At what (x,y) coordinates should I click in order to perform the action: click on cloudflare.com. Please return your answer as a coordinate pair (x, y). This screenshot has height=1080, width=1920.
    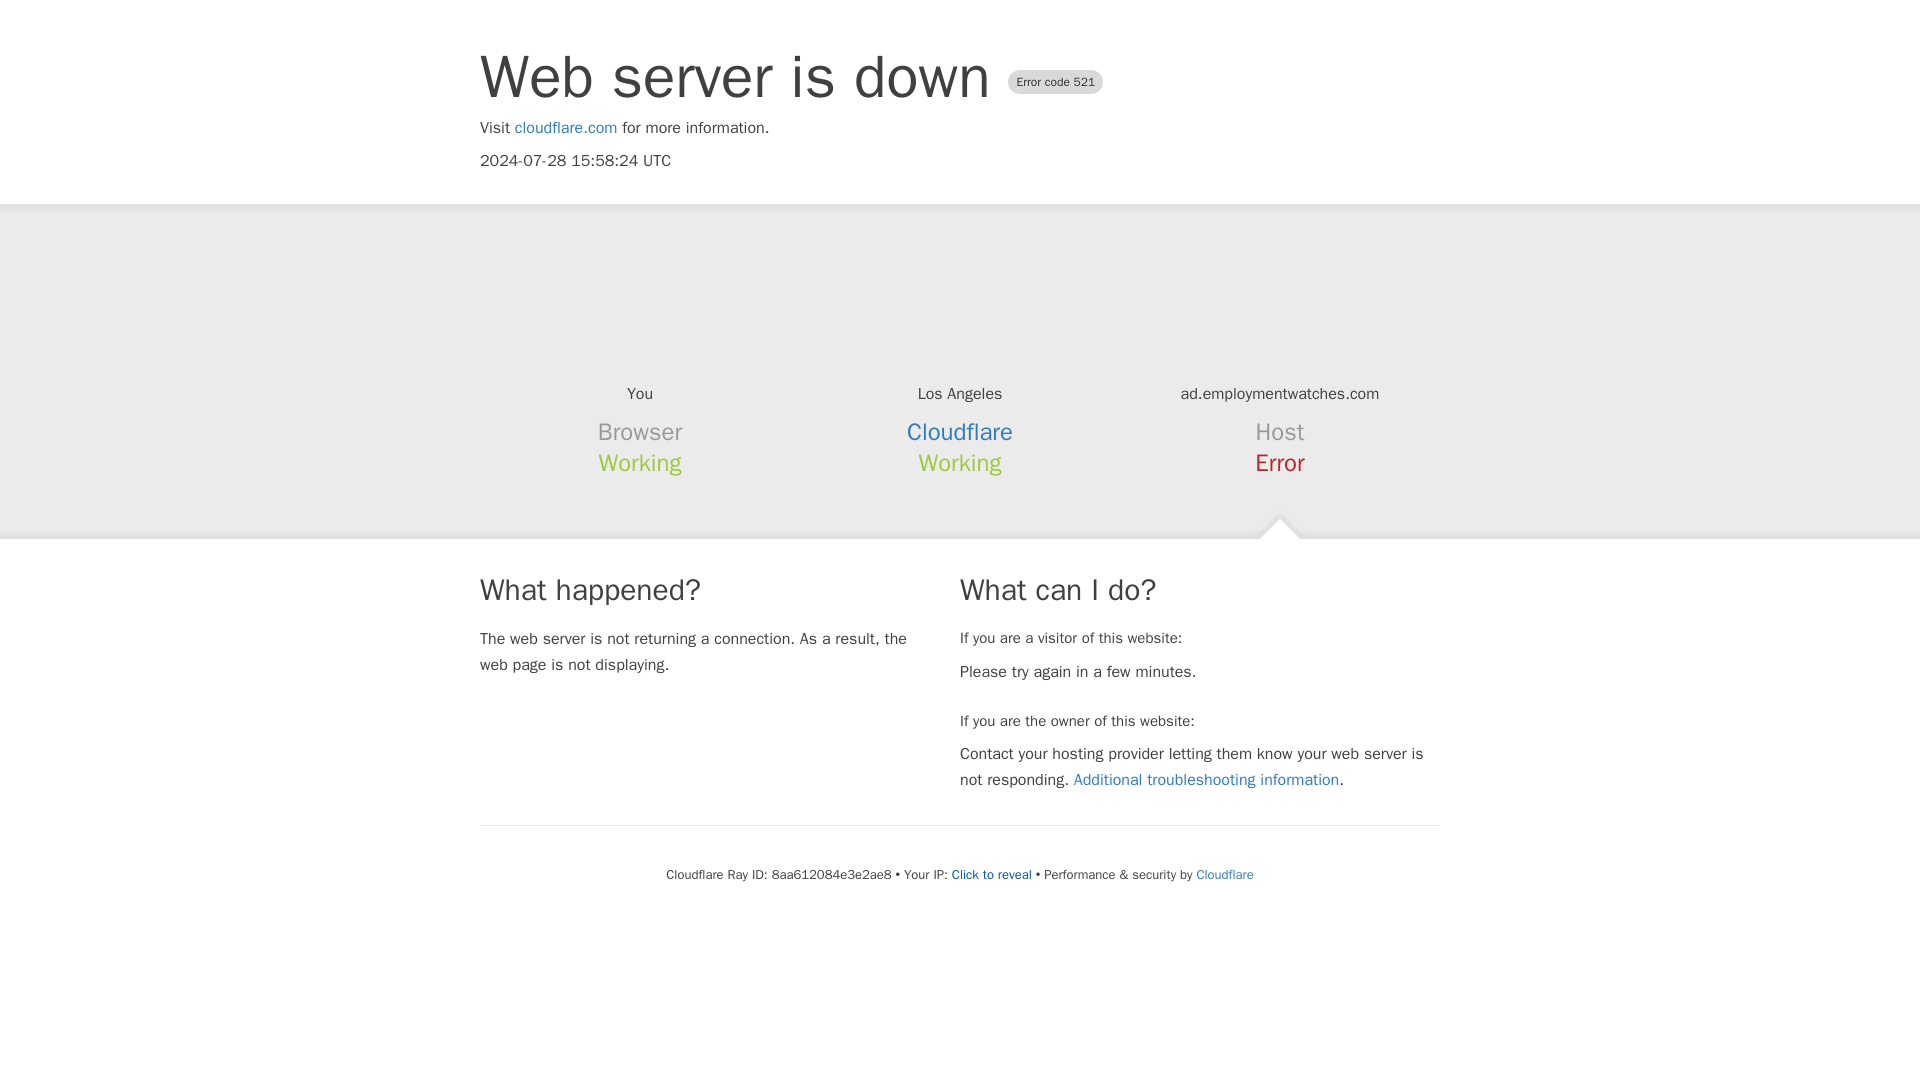
    Looking at the image, I should click on (566, 128).